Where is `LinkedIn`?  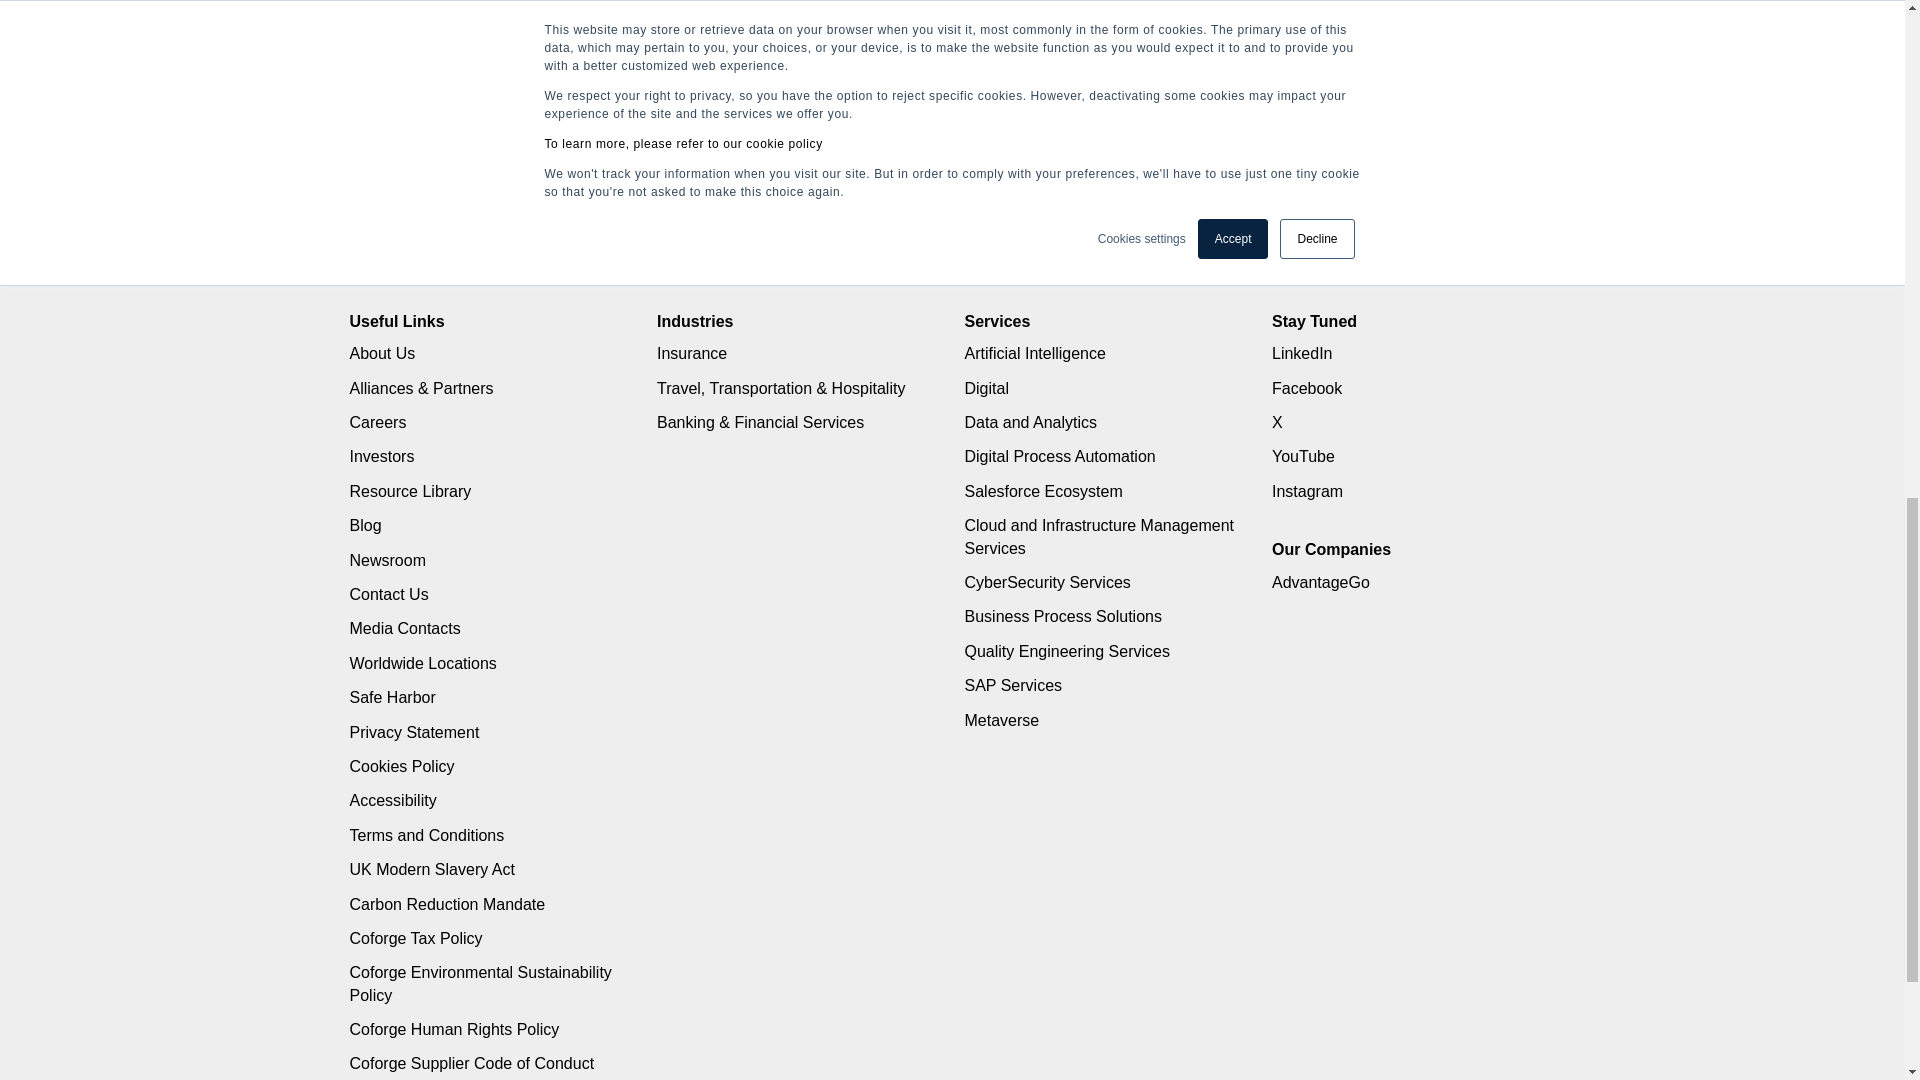
LinkedIn is located at coordinates (1302, 352).